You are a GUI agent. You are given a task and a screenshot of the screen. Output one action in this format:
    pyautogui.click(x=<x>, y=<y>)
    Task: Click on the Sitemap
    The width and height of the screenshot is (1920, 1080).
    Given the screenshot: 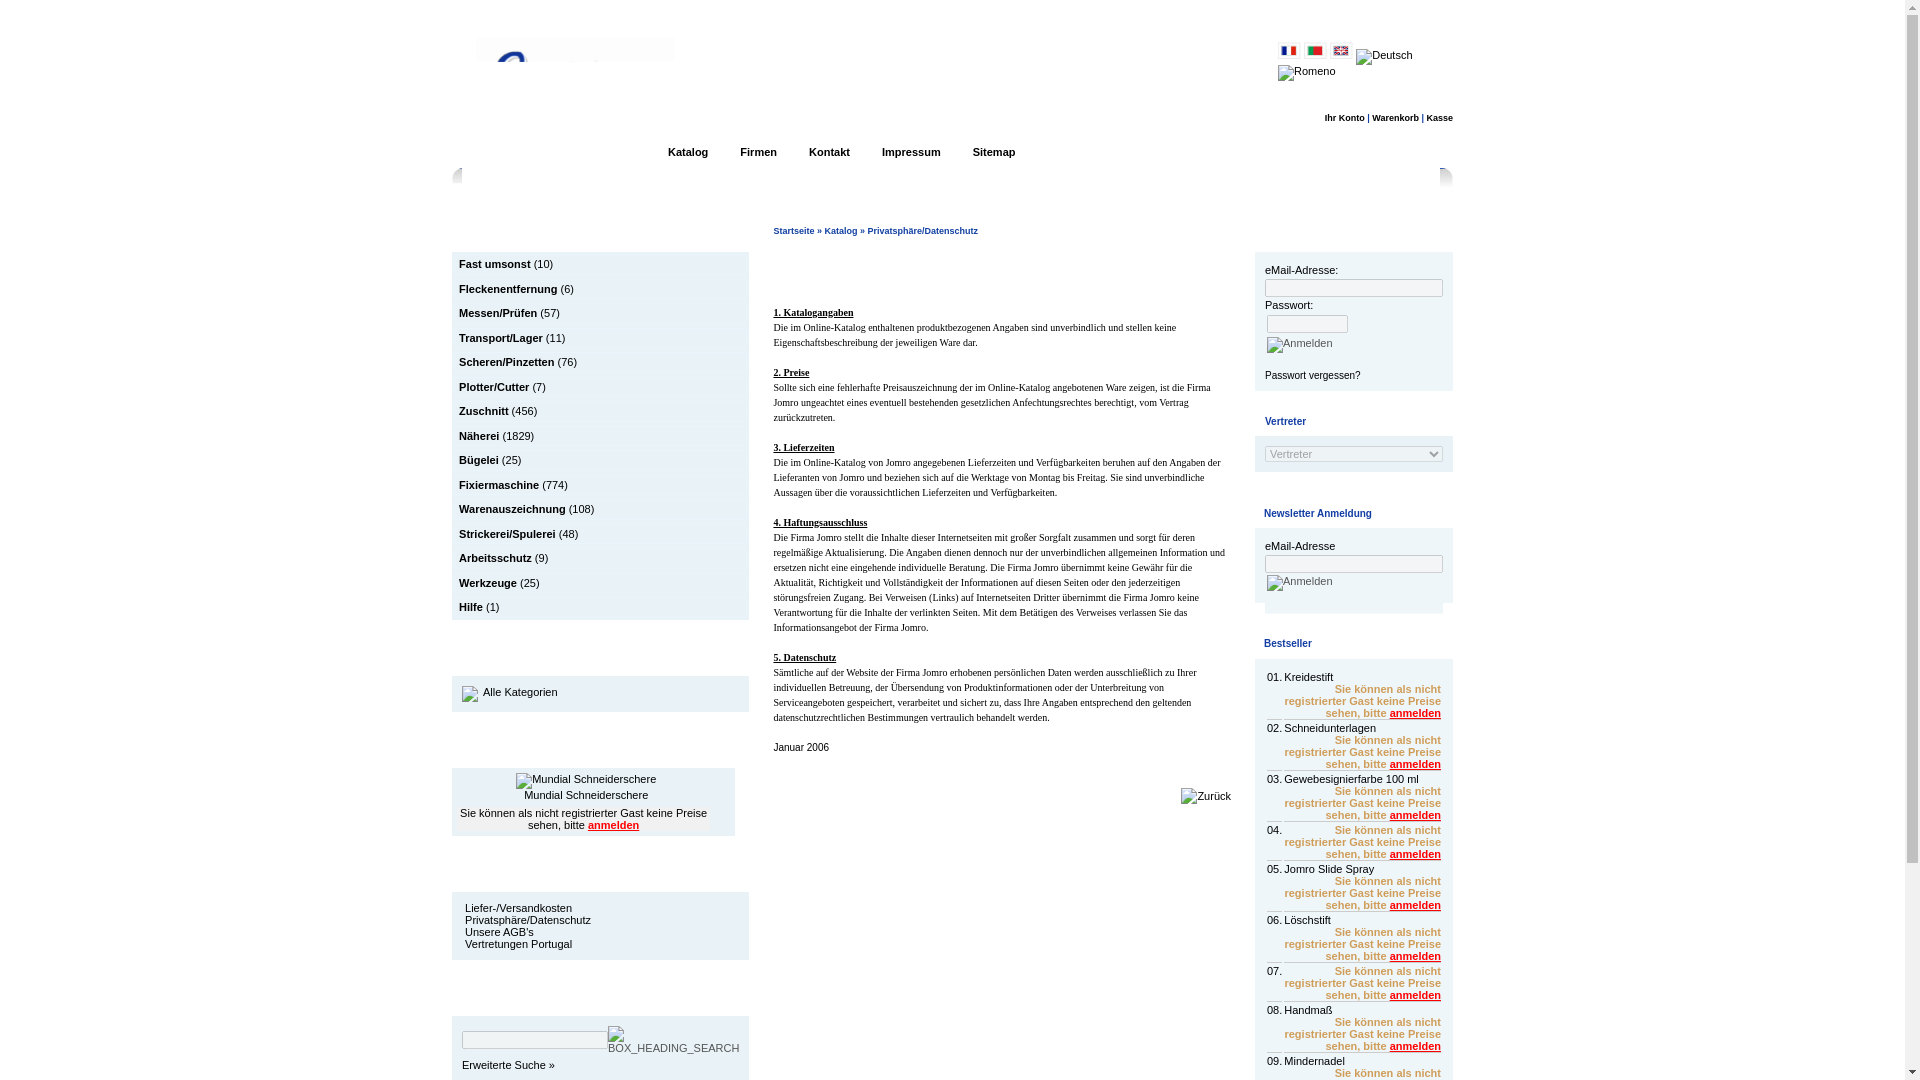 What is the action you would take?
    pyautogui.click(x=994, y=151)
    